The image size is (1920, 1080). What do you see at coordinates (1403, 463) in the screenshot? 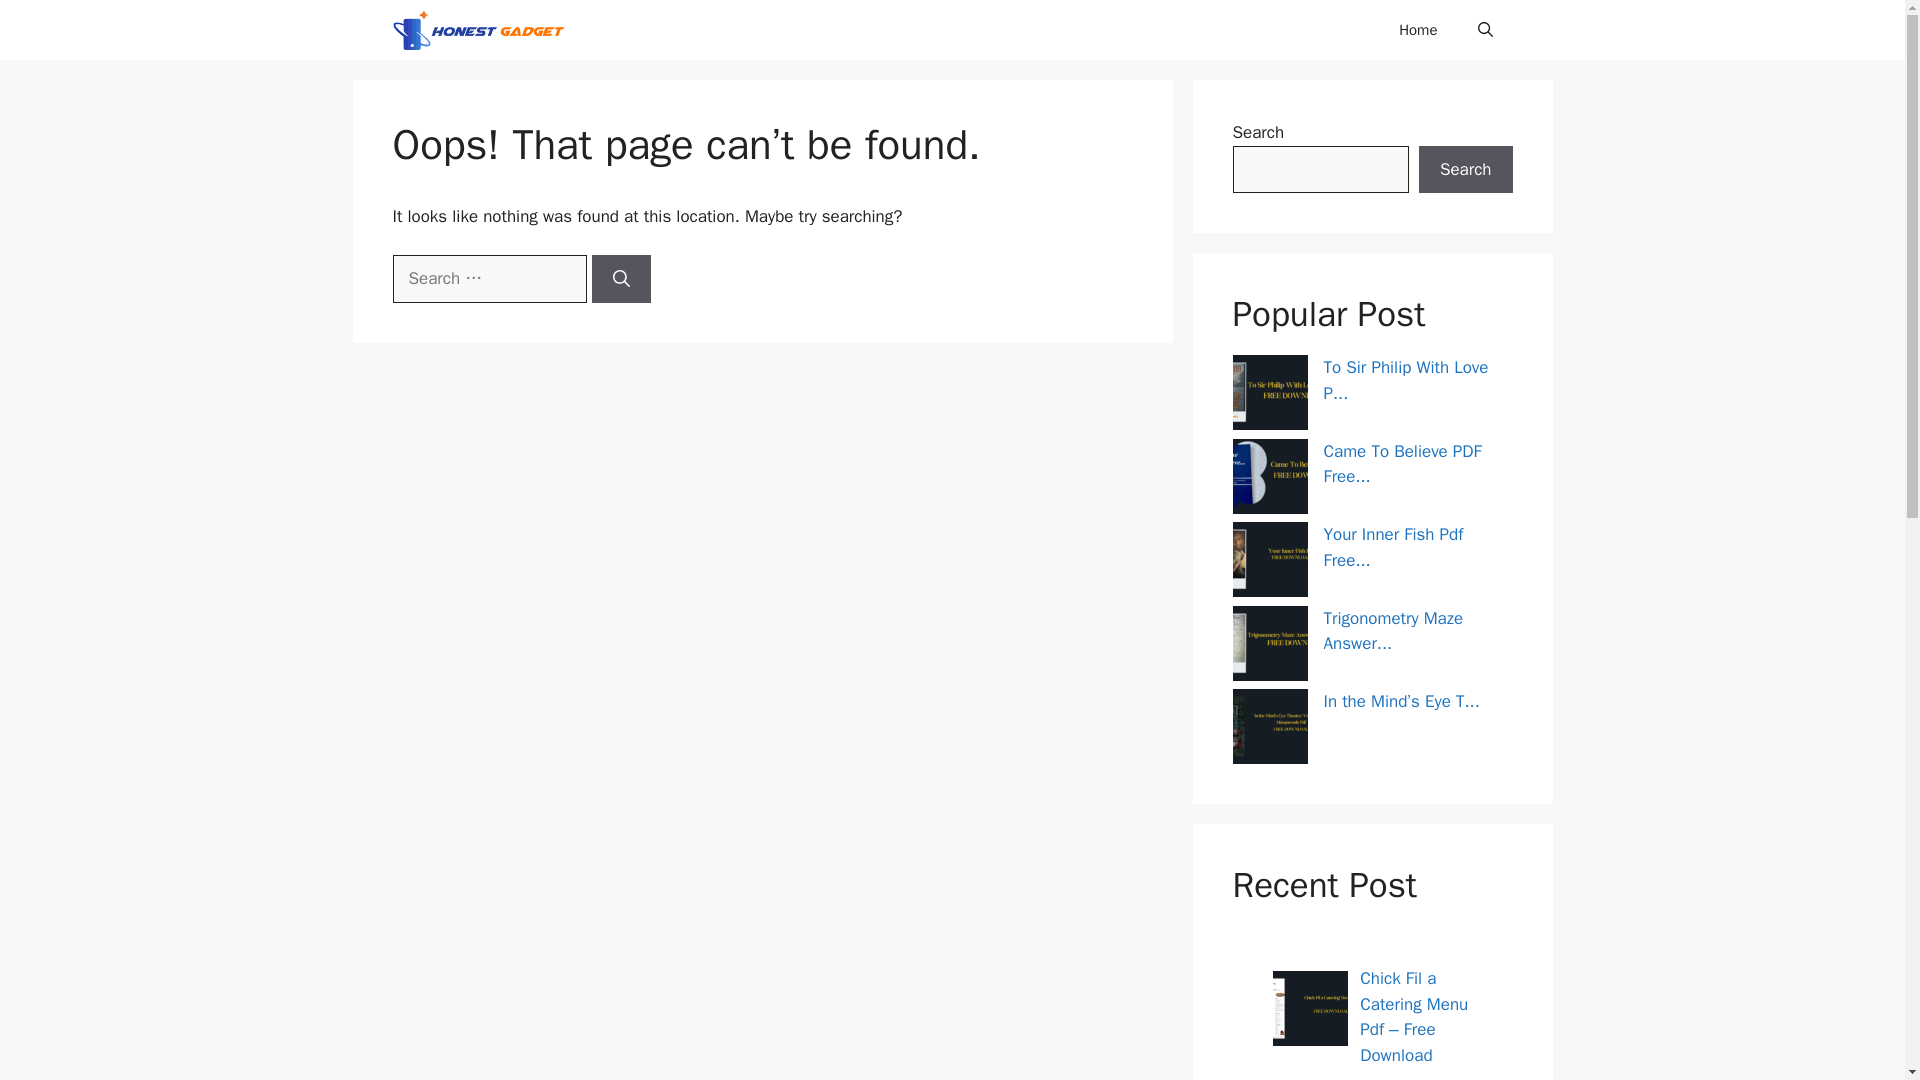
I see `Came To Believe PDF Free Download` at bounding box center [1403, 463].